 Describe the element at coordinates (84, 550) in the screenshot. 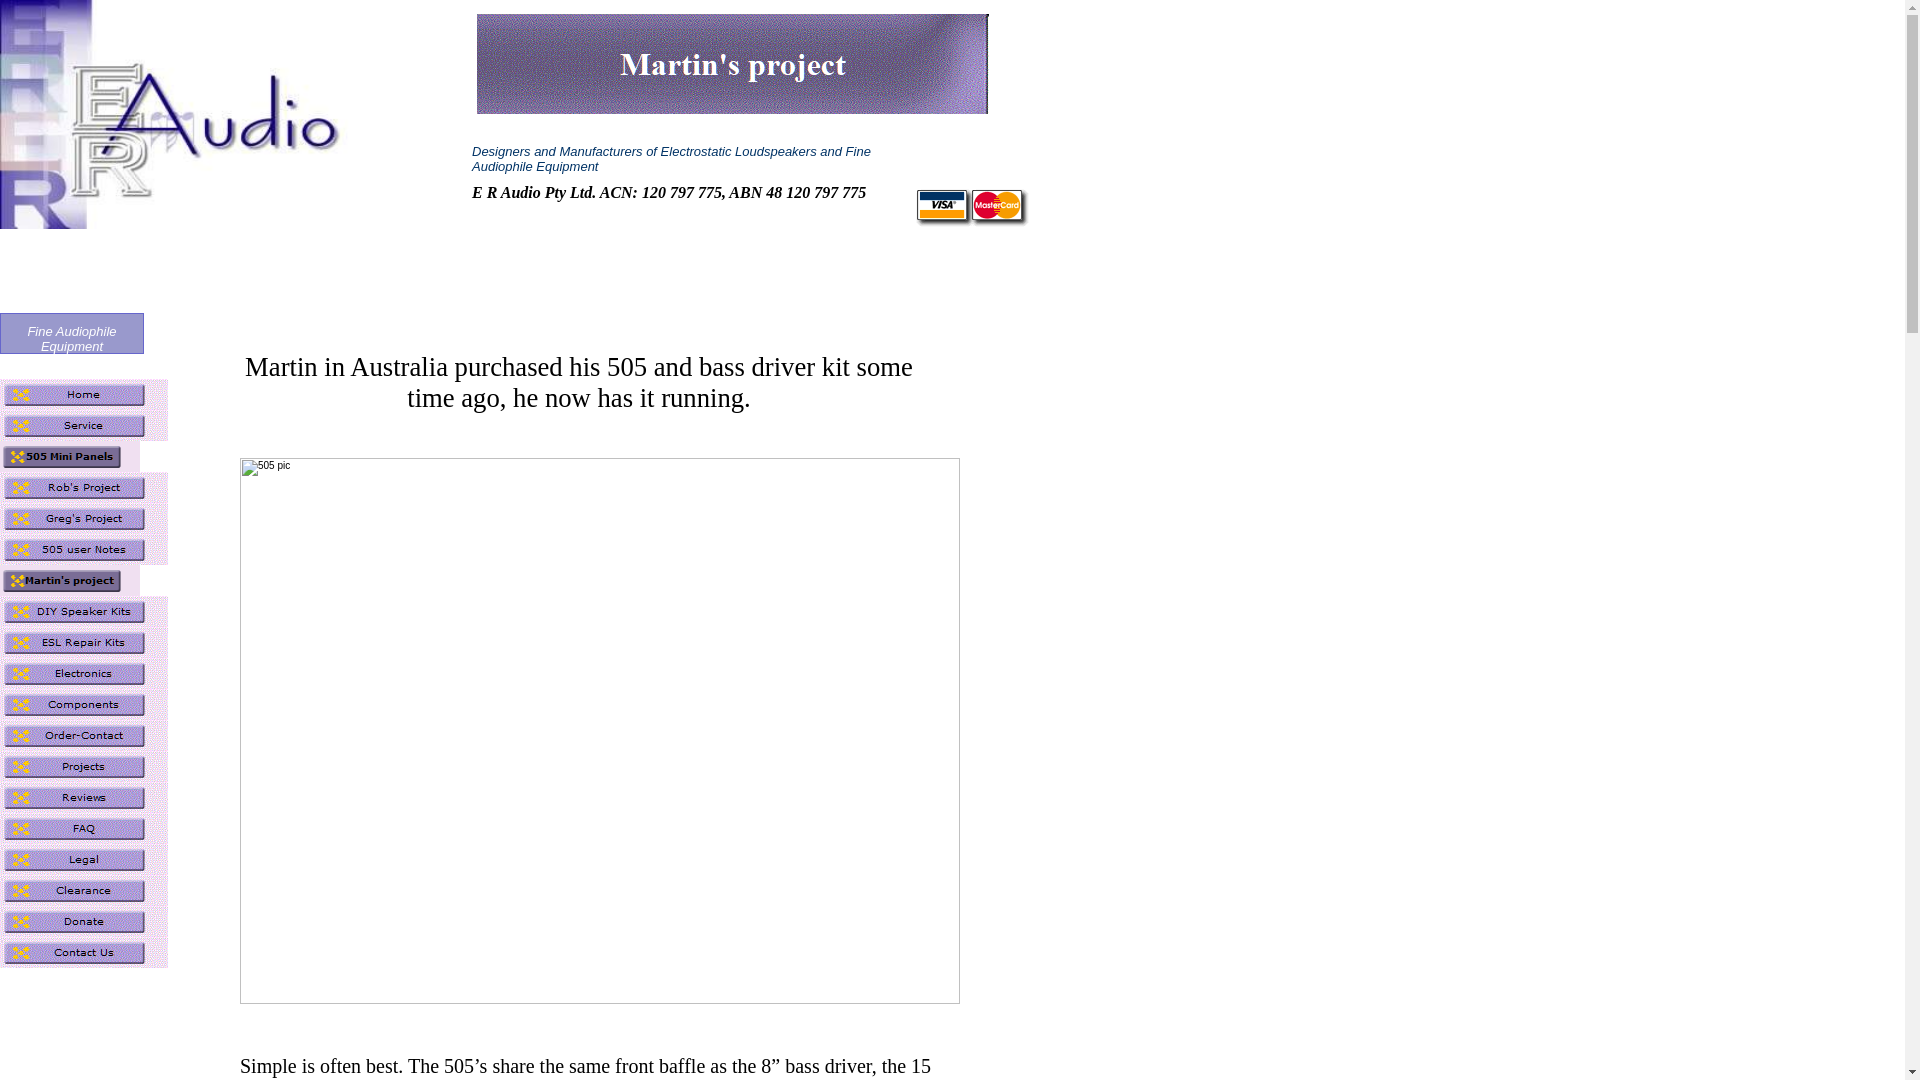

I see `505 user Notes` at that location.